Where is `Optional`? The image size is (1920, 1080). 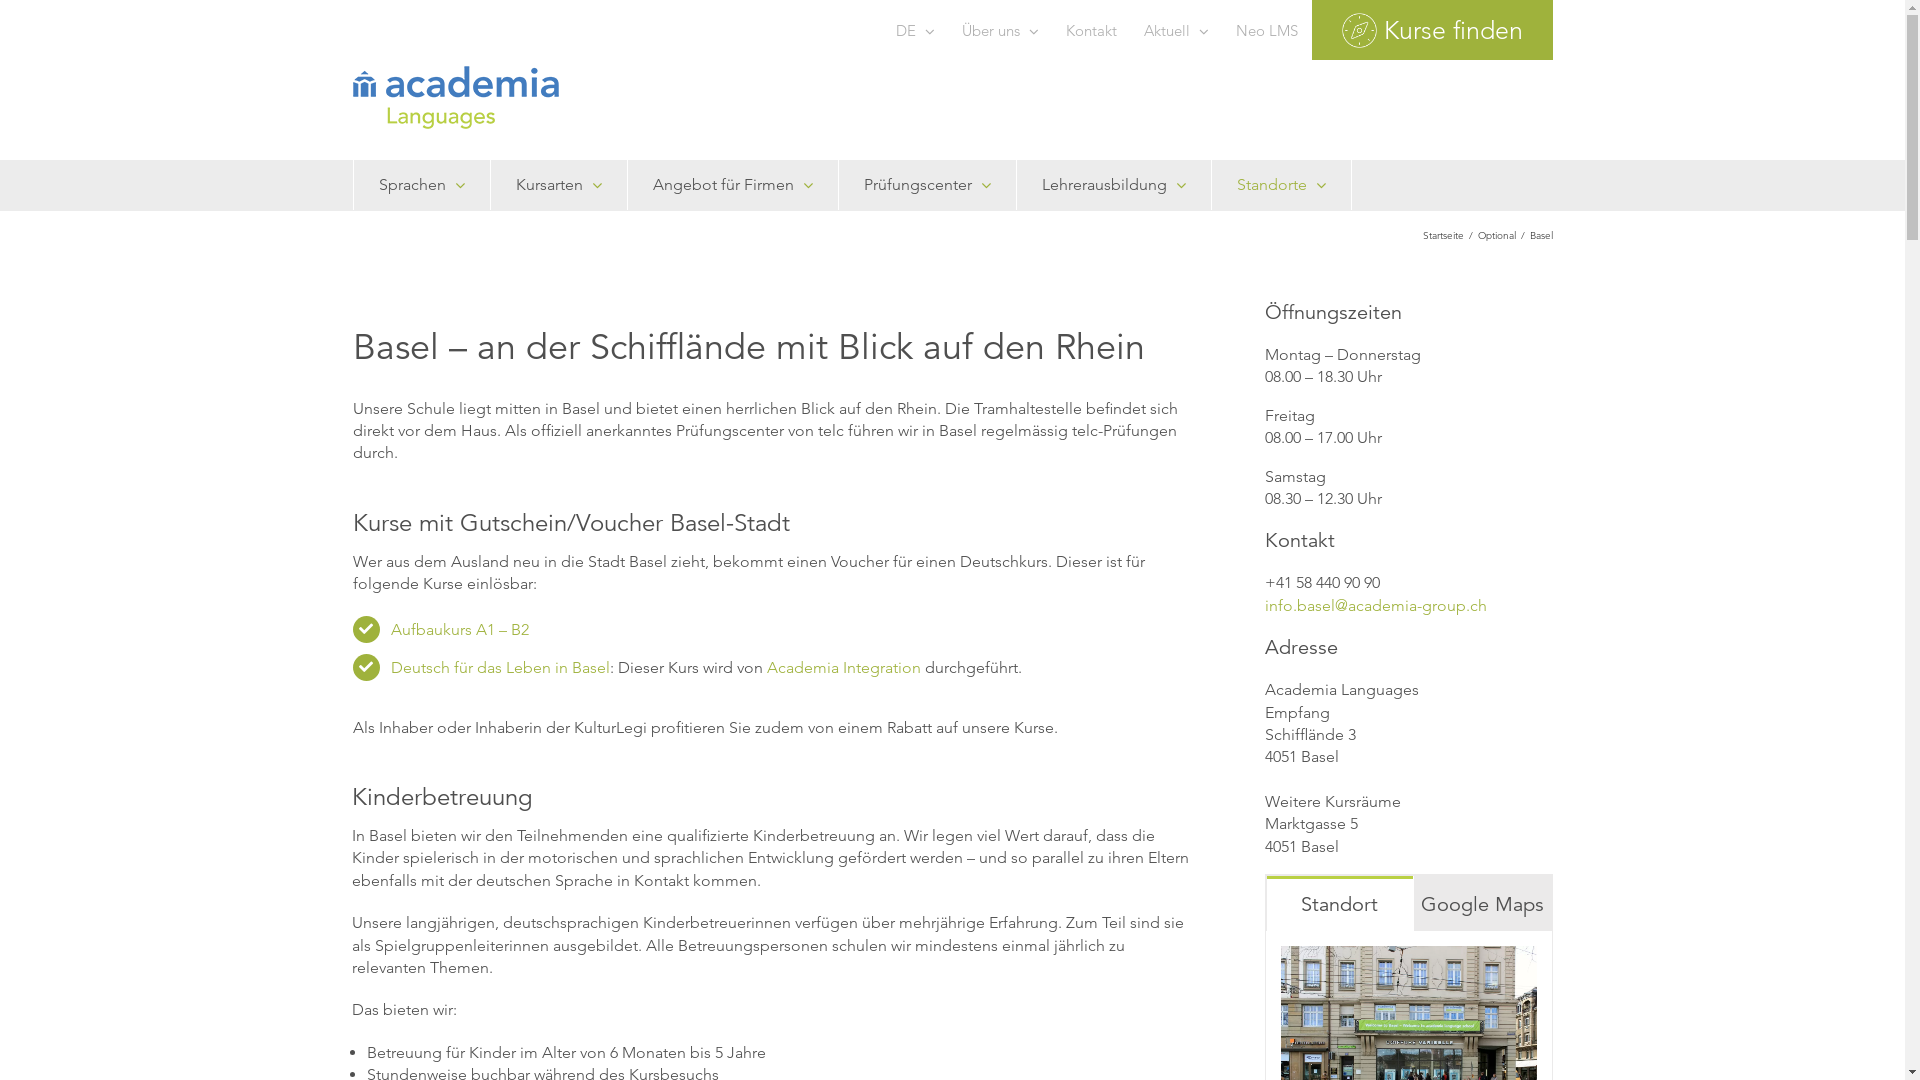 Optional is located at coordinates (1497, 235).